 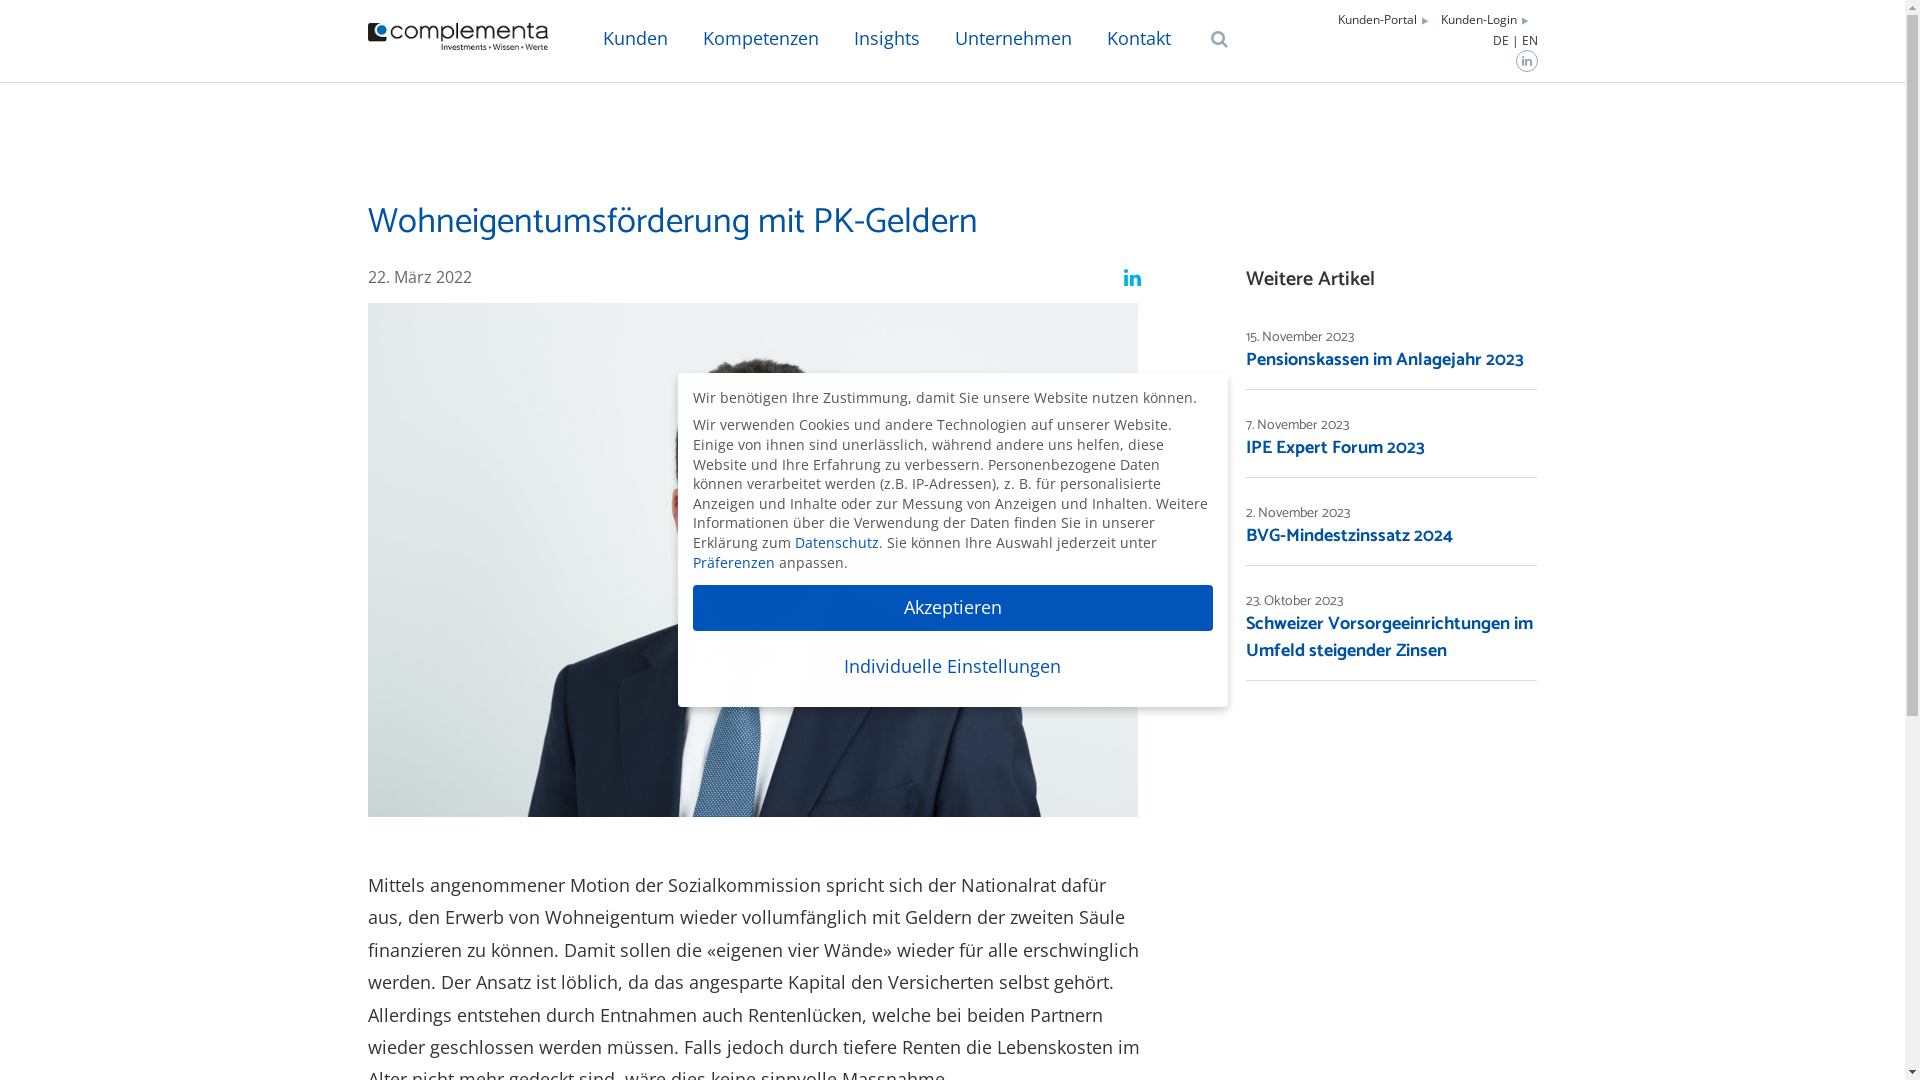 I want to click on Deutsch, so click(x=1505, y=41).